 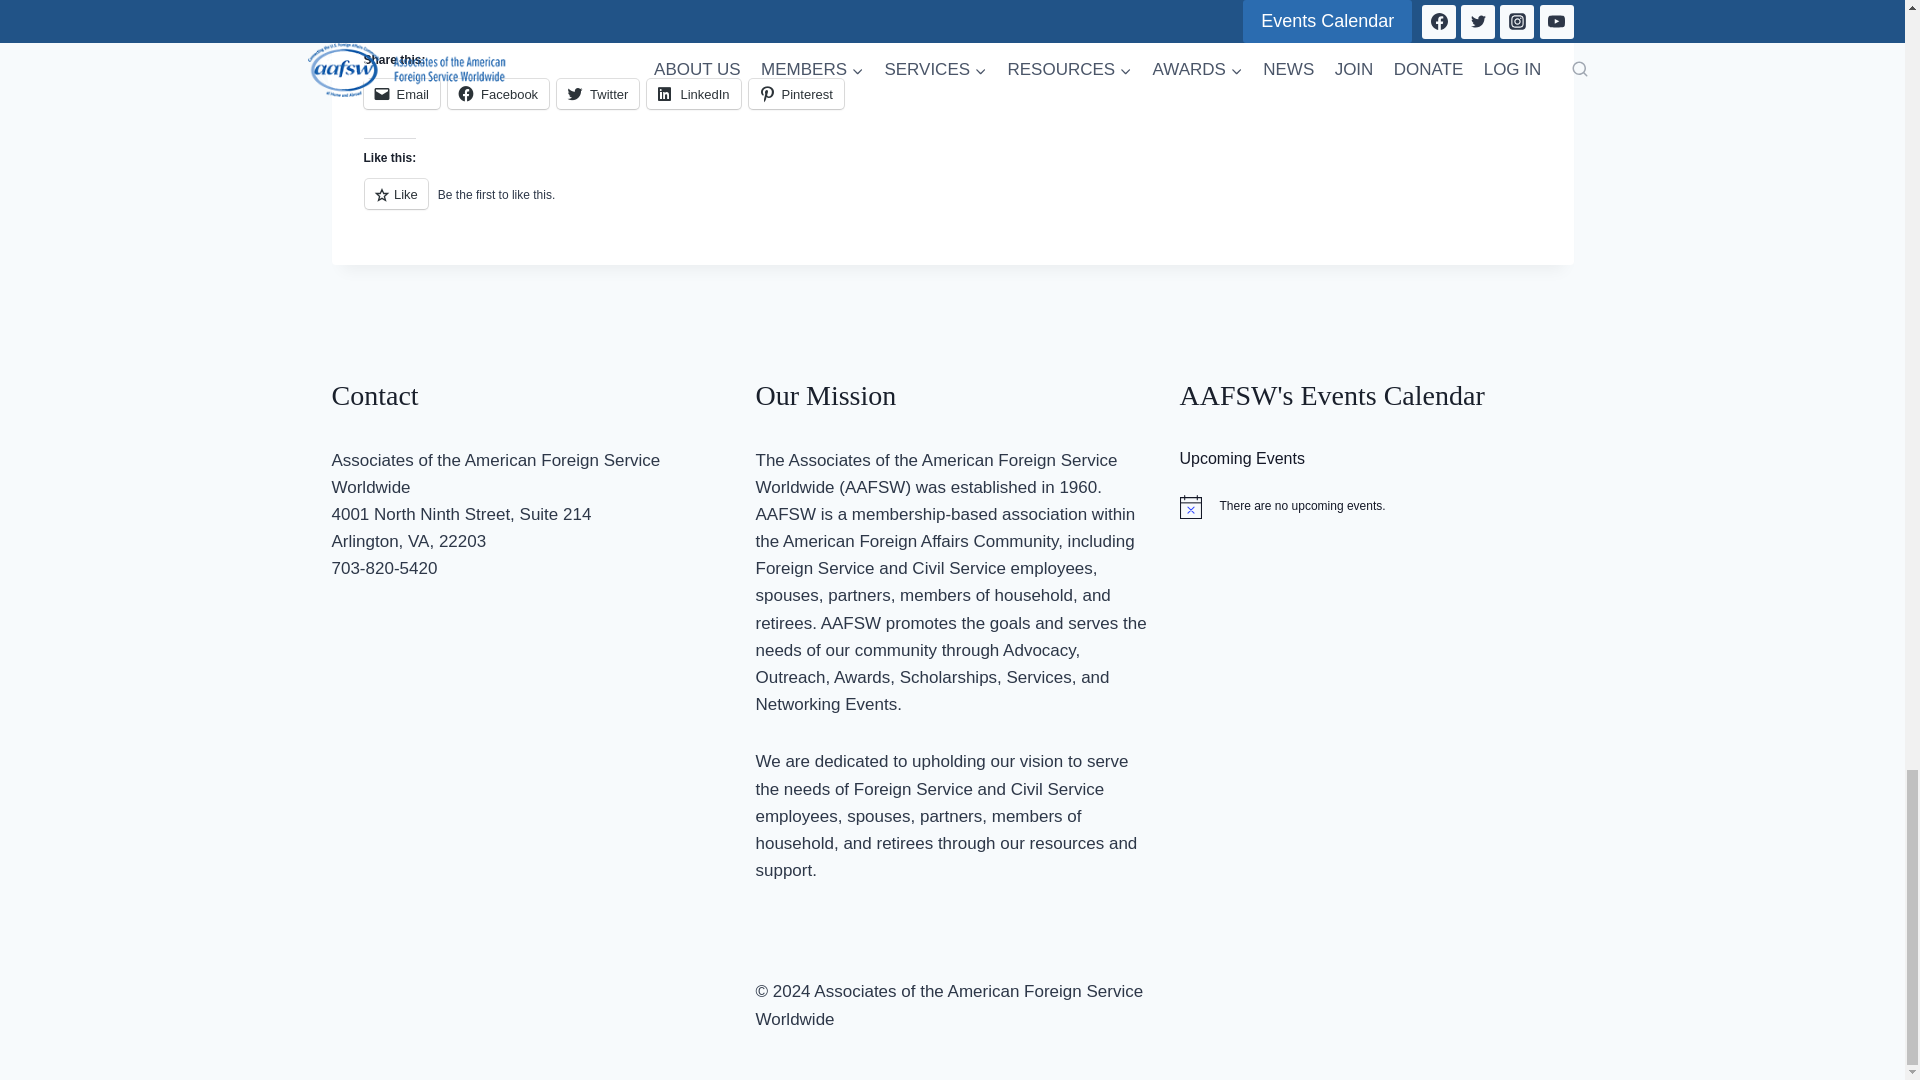 What do you see at coordinates (598, 94) in the screenshot?
I see `Click to share on Twitter` at bounding box center [598, 94].